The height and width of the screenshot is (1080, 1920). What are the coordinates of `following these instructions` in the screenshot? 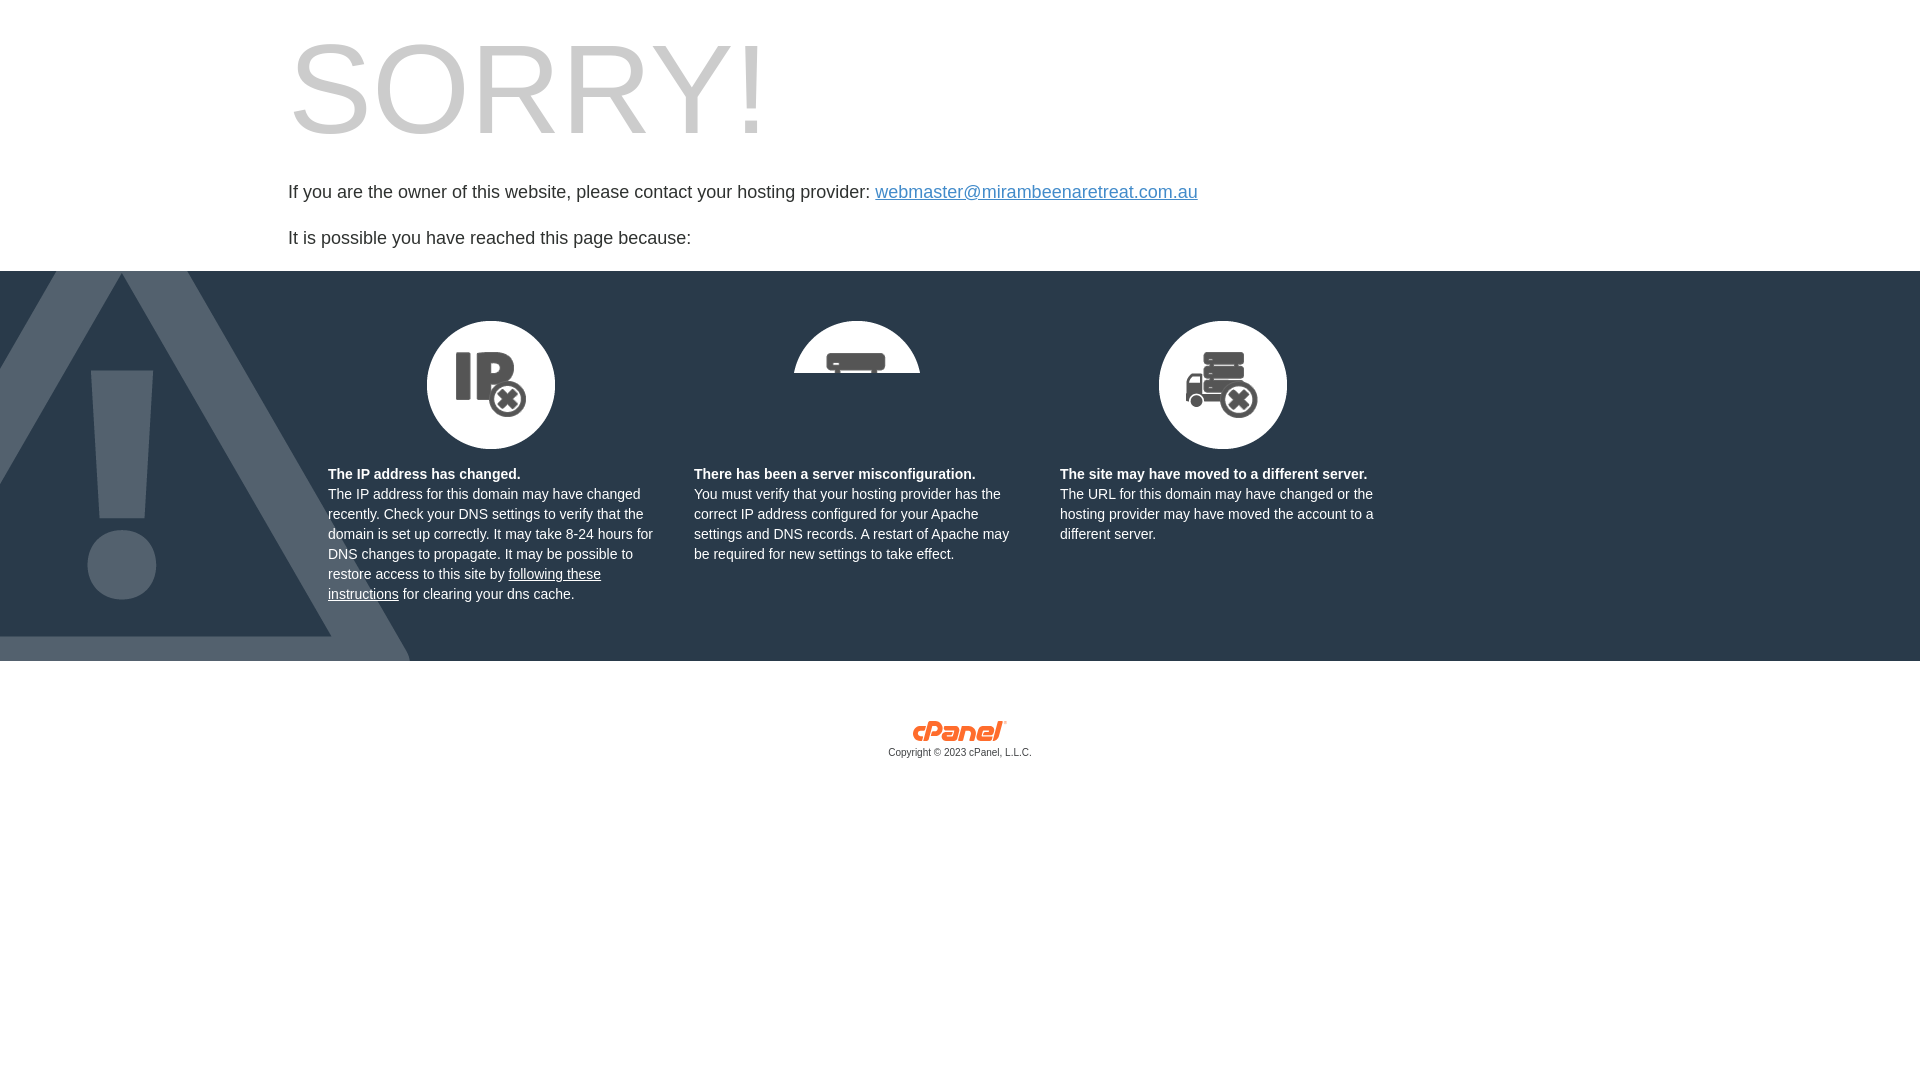 It's located at (464, 584).